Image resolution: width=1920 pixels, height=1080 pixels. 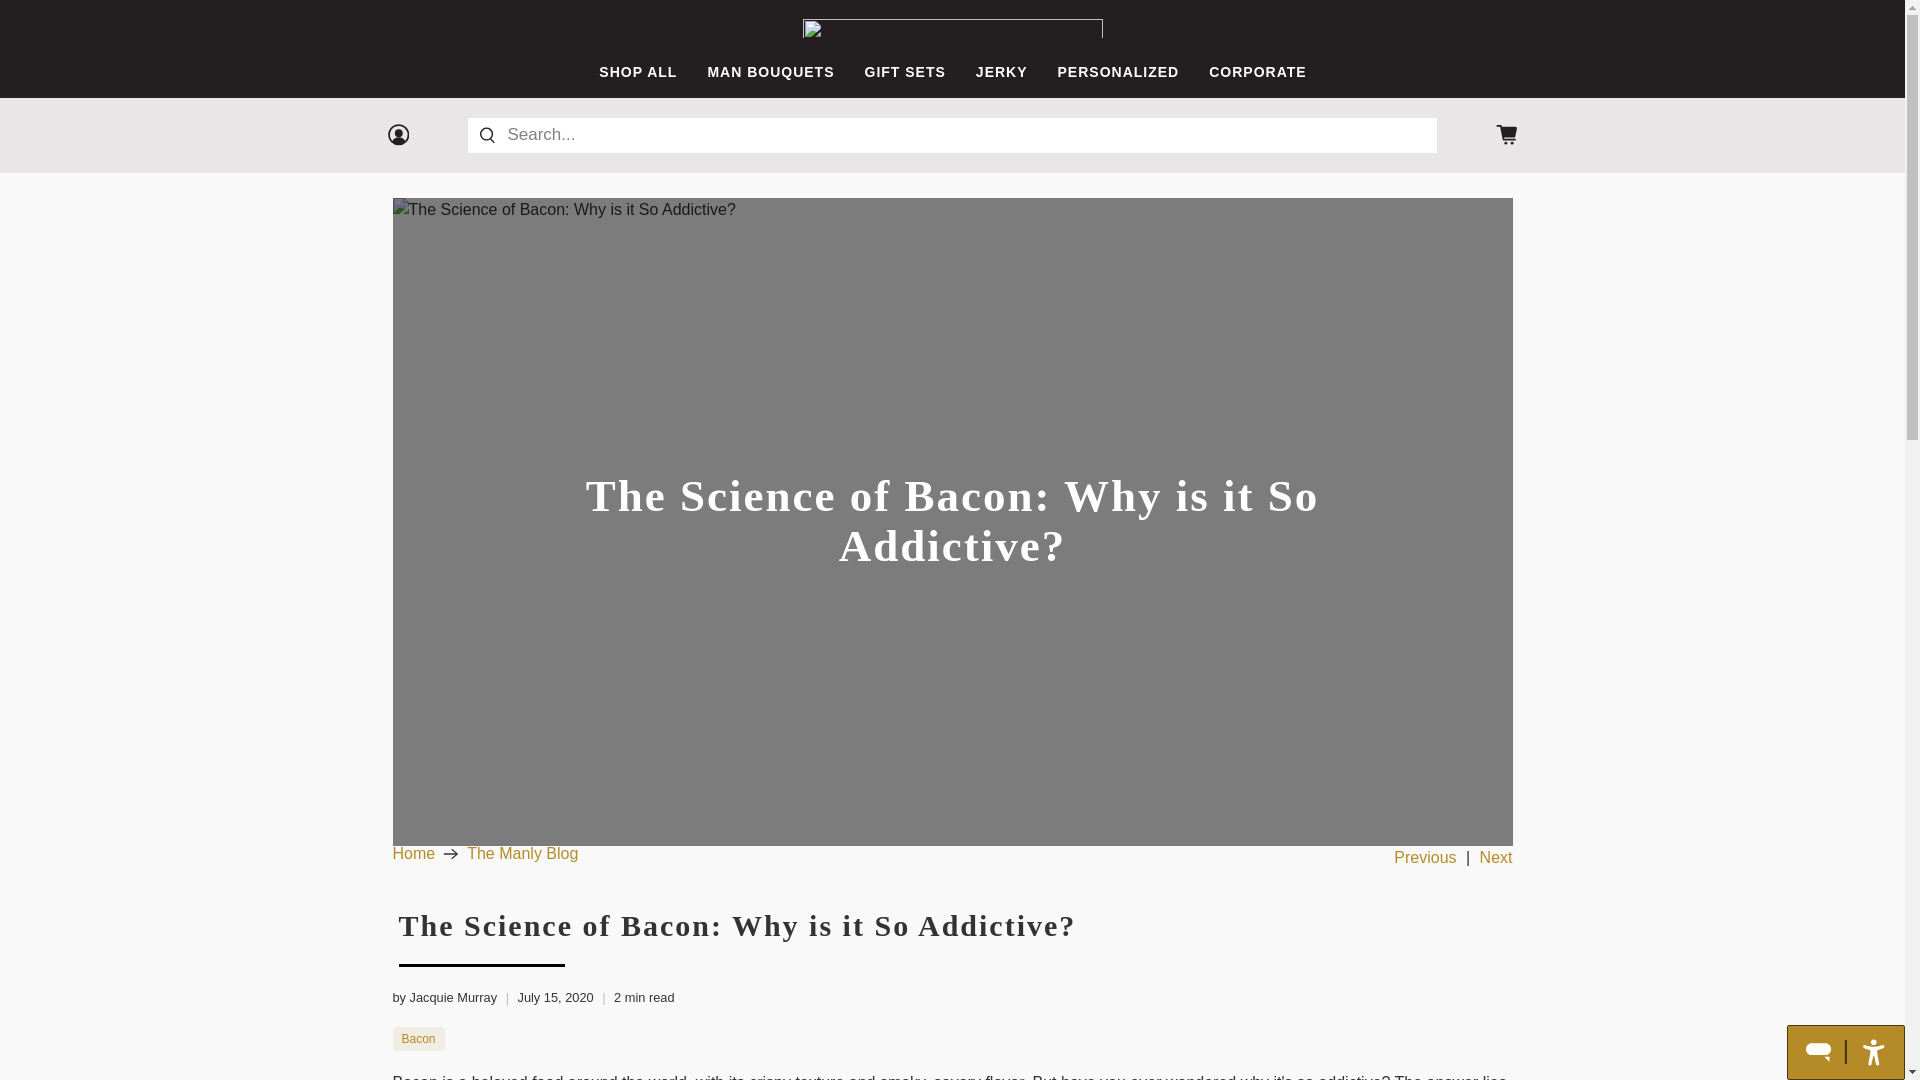 What do you see at coordinates (1257, 72) in the screenshot?
I see `CORPORATE` at bounding box center [1257, 72].